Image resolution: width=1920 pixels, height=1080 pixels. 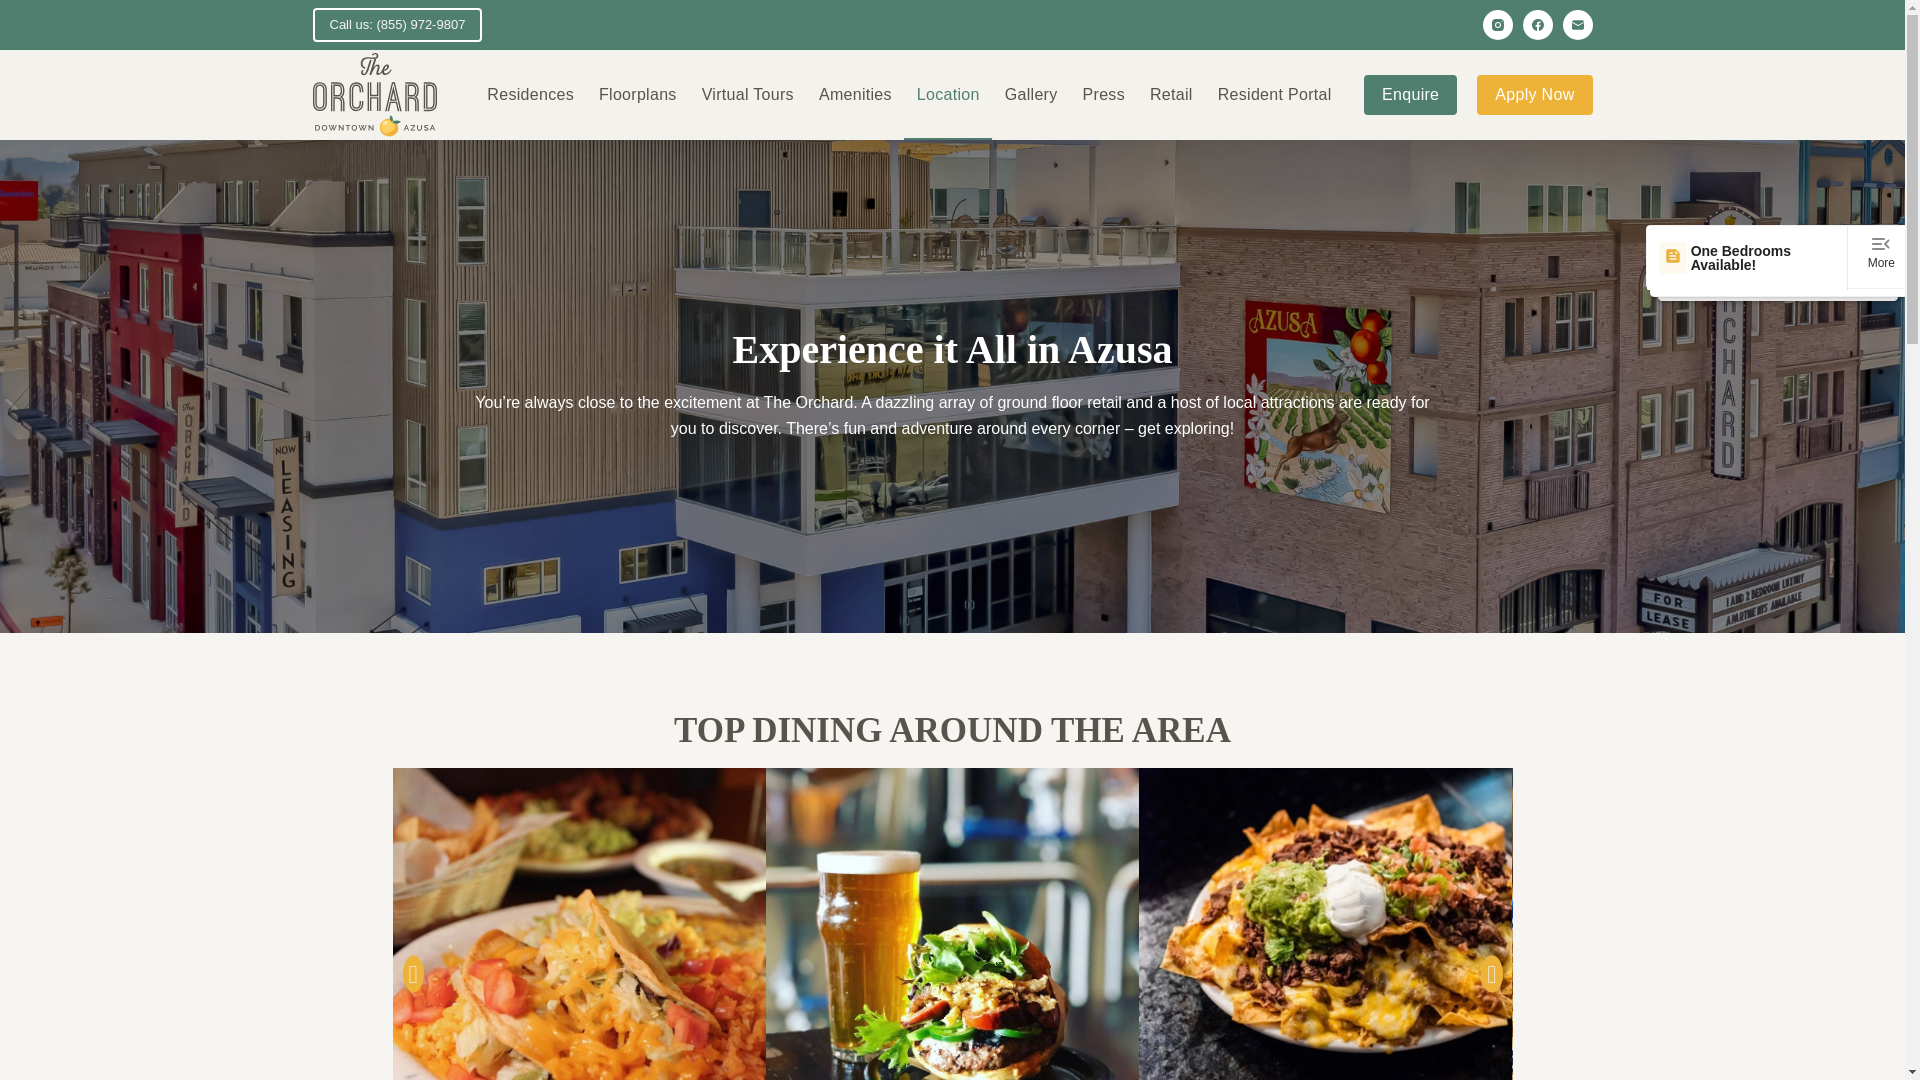 What do you see at coordinates (637, 94) in the screenshot?
I see `Floorplans` at bounding box center [637, 94].